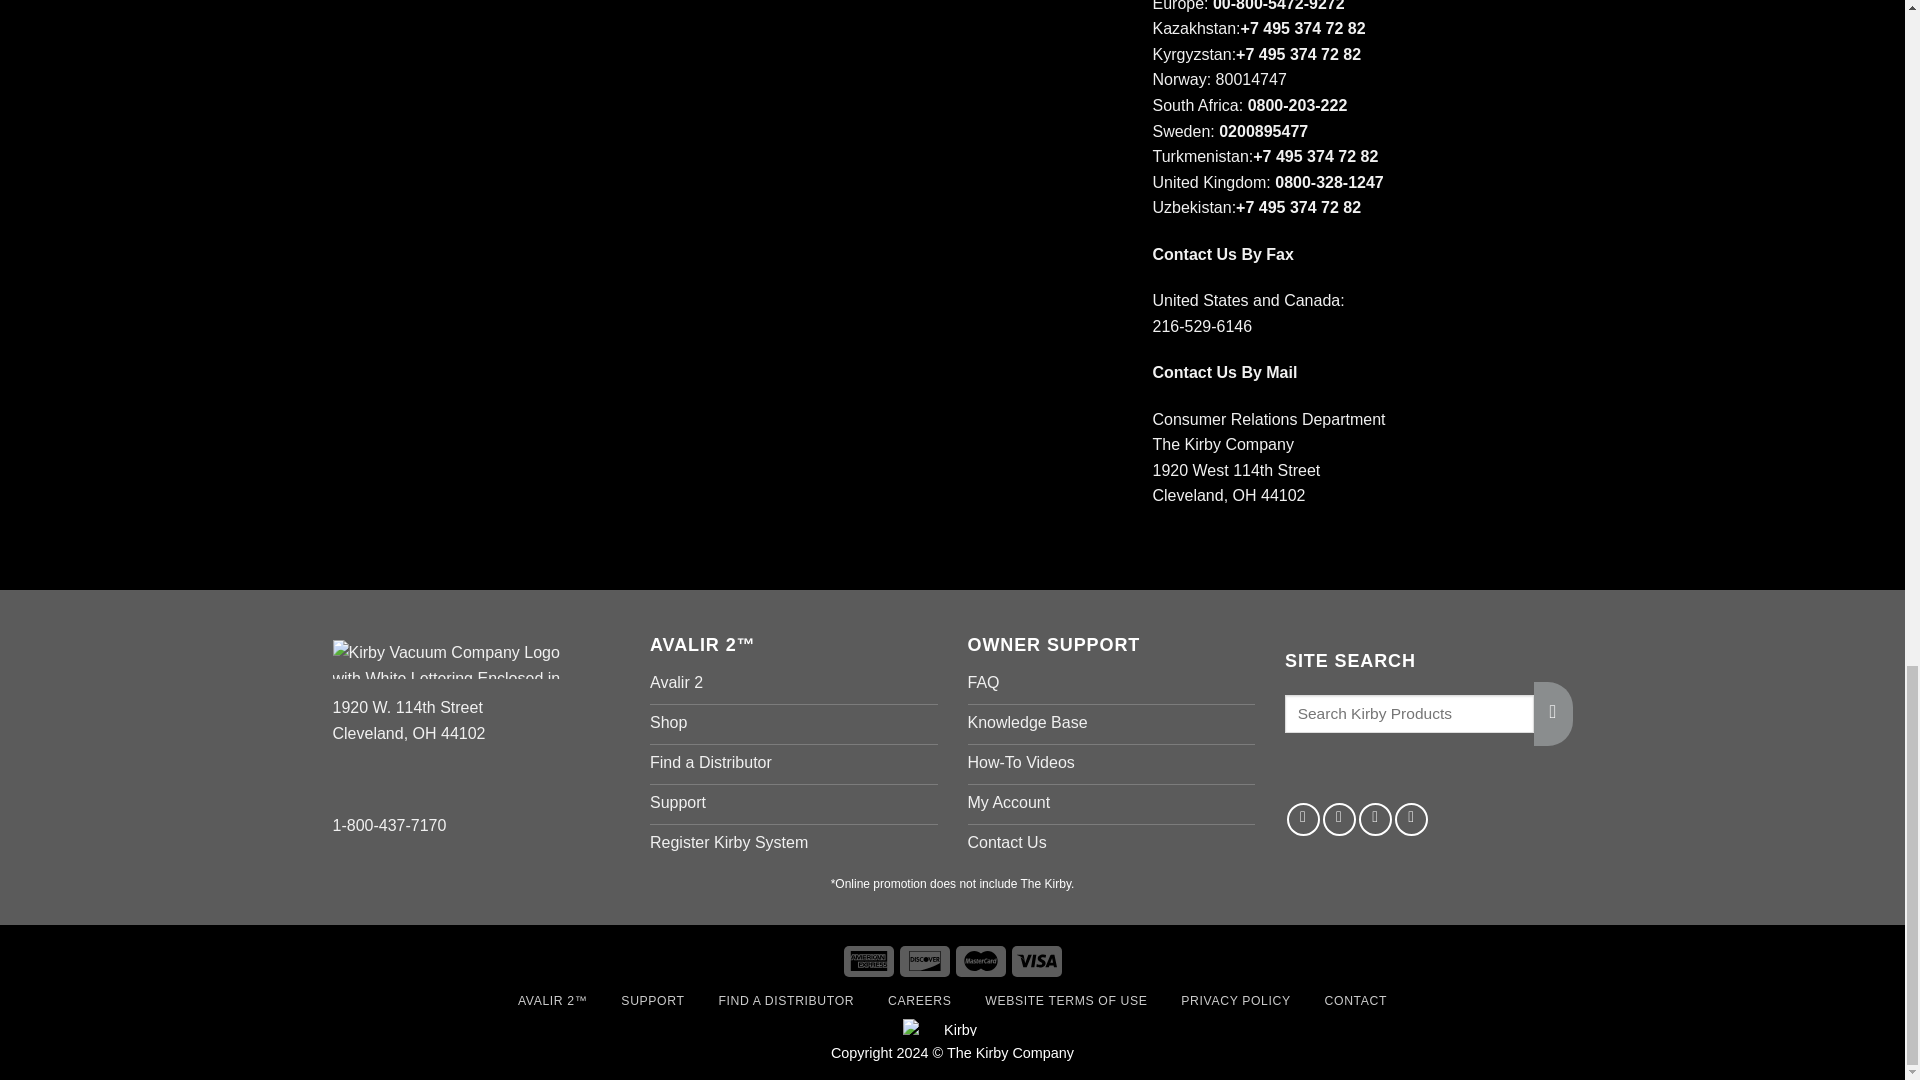 The image size is (1920, 1080). I want to click on Follow on YouTube, so click(1412, 819).